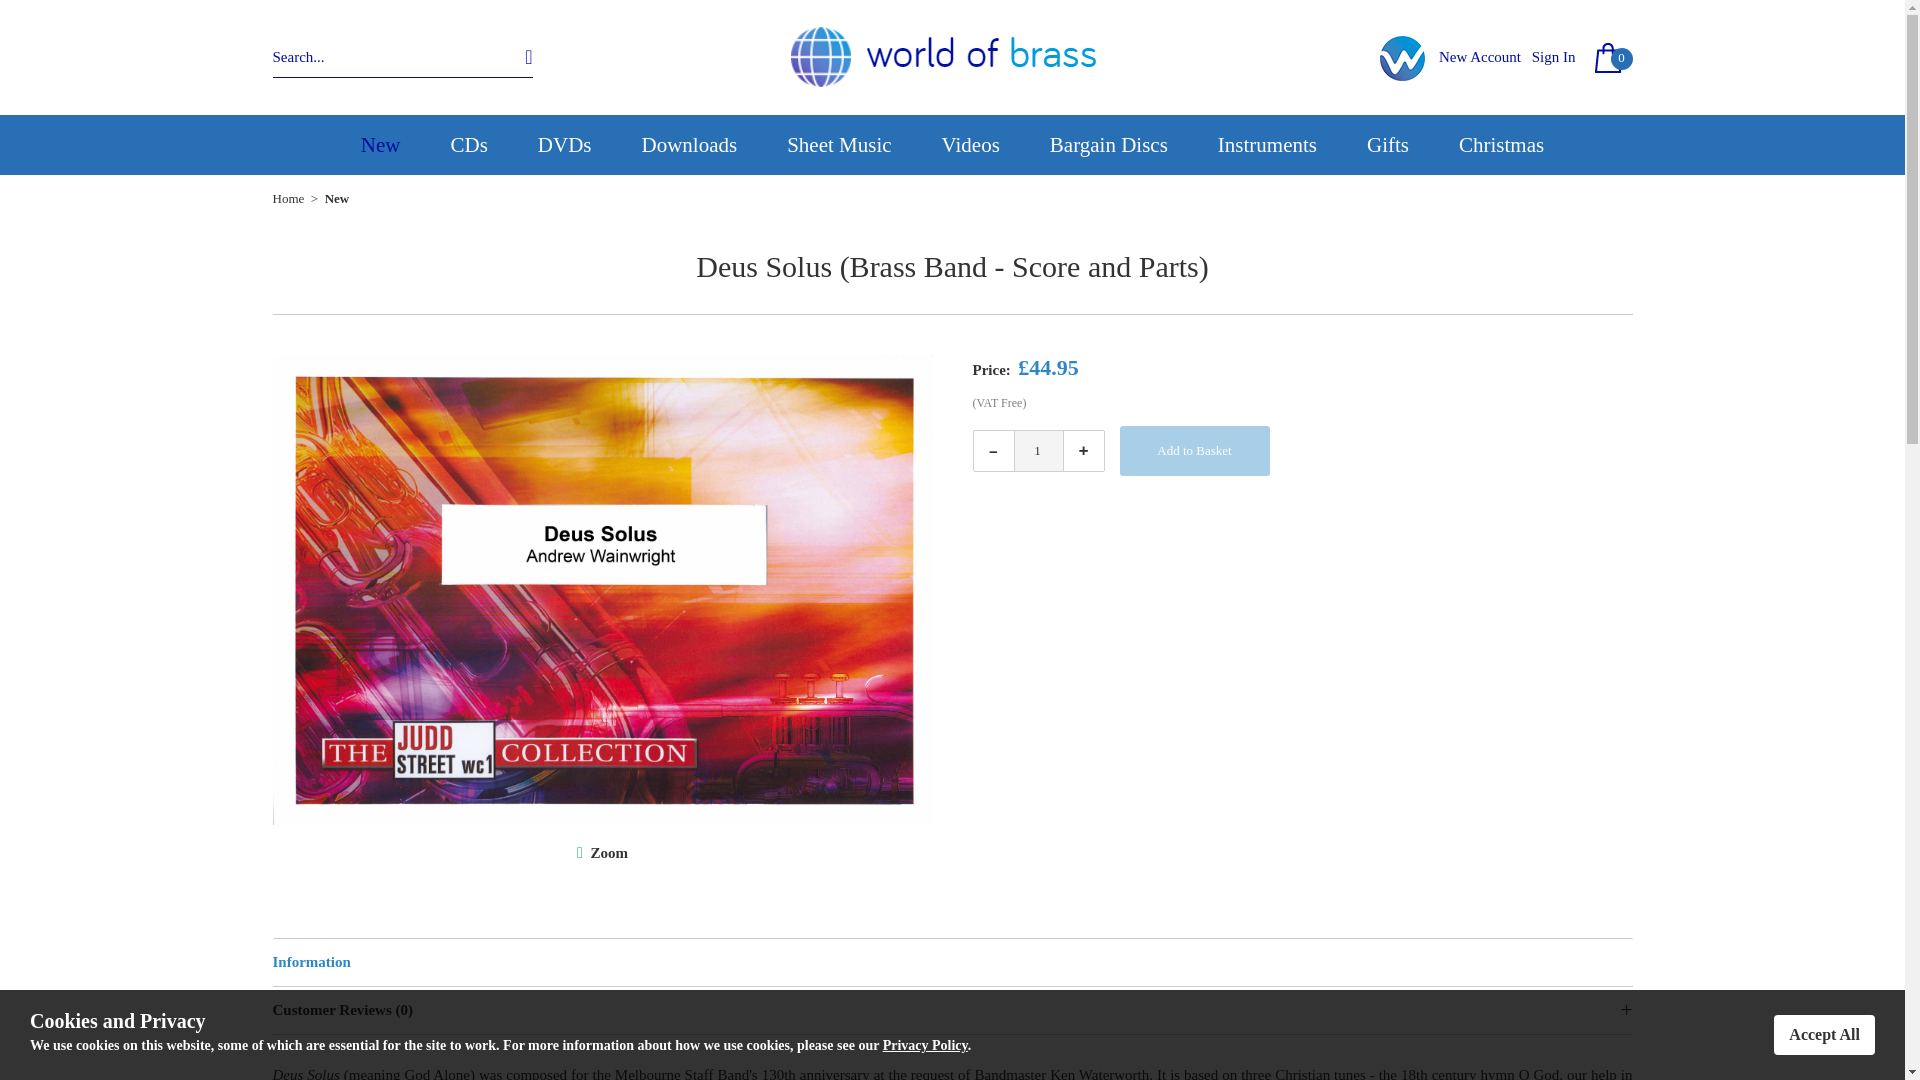 The image size is (1920, 1080). What do you see at coordinates (1479, 56) in the screenshot?
I see `New Account` at bounding box center [1479, 56].